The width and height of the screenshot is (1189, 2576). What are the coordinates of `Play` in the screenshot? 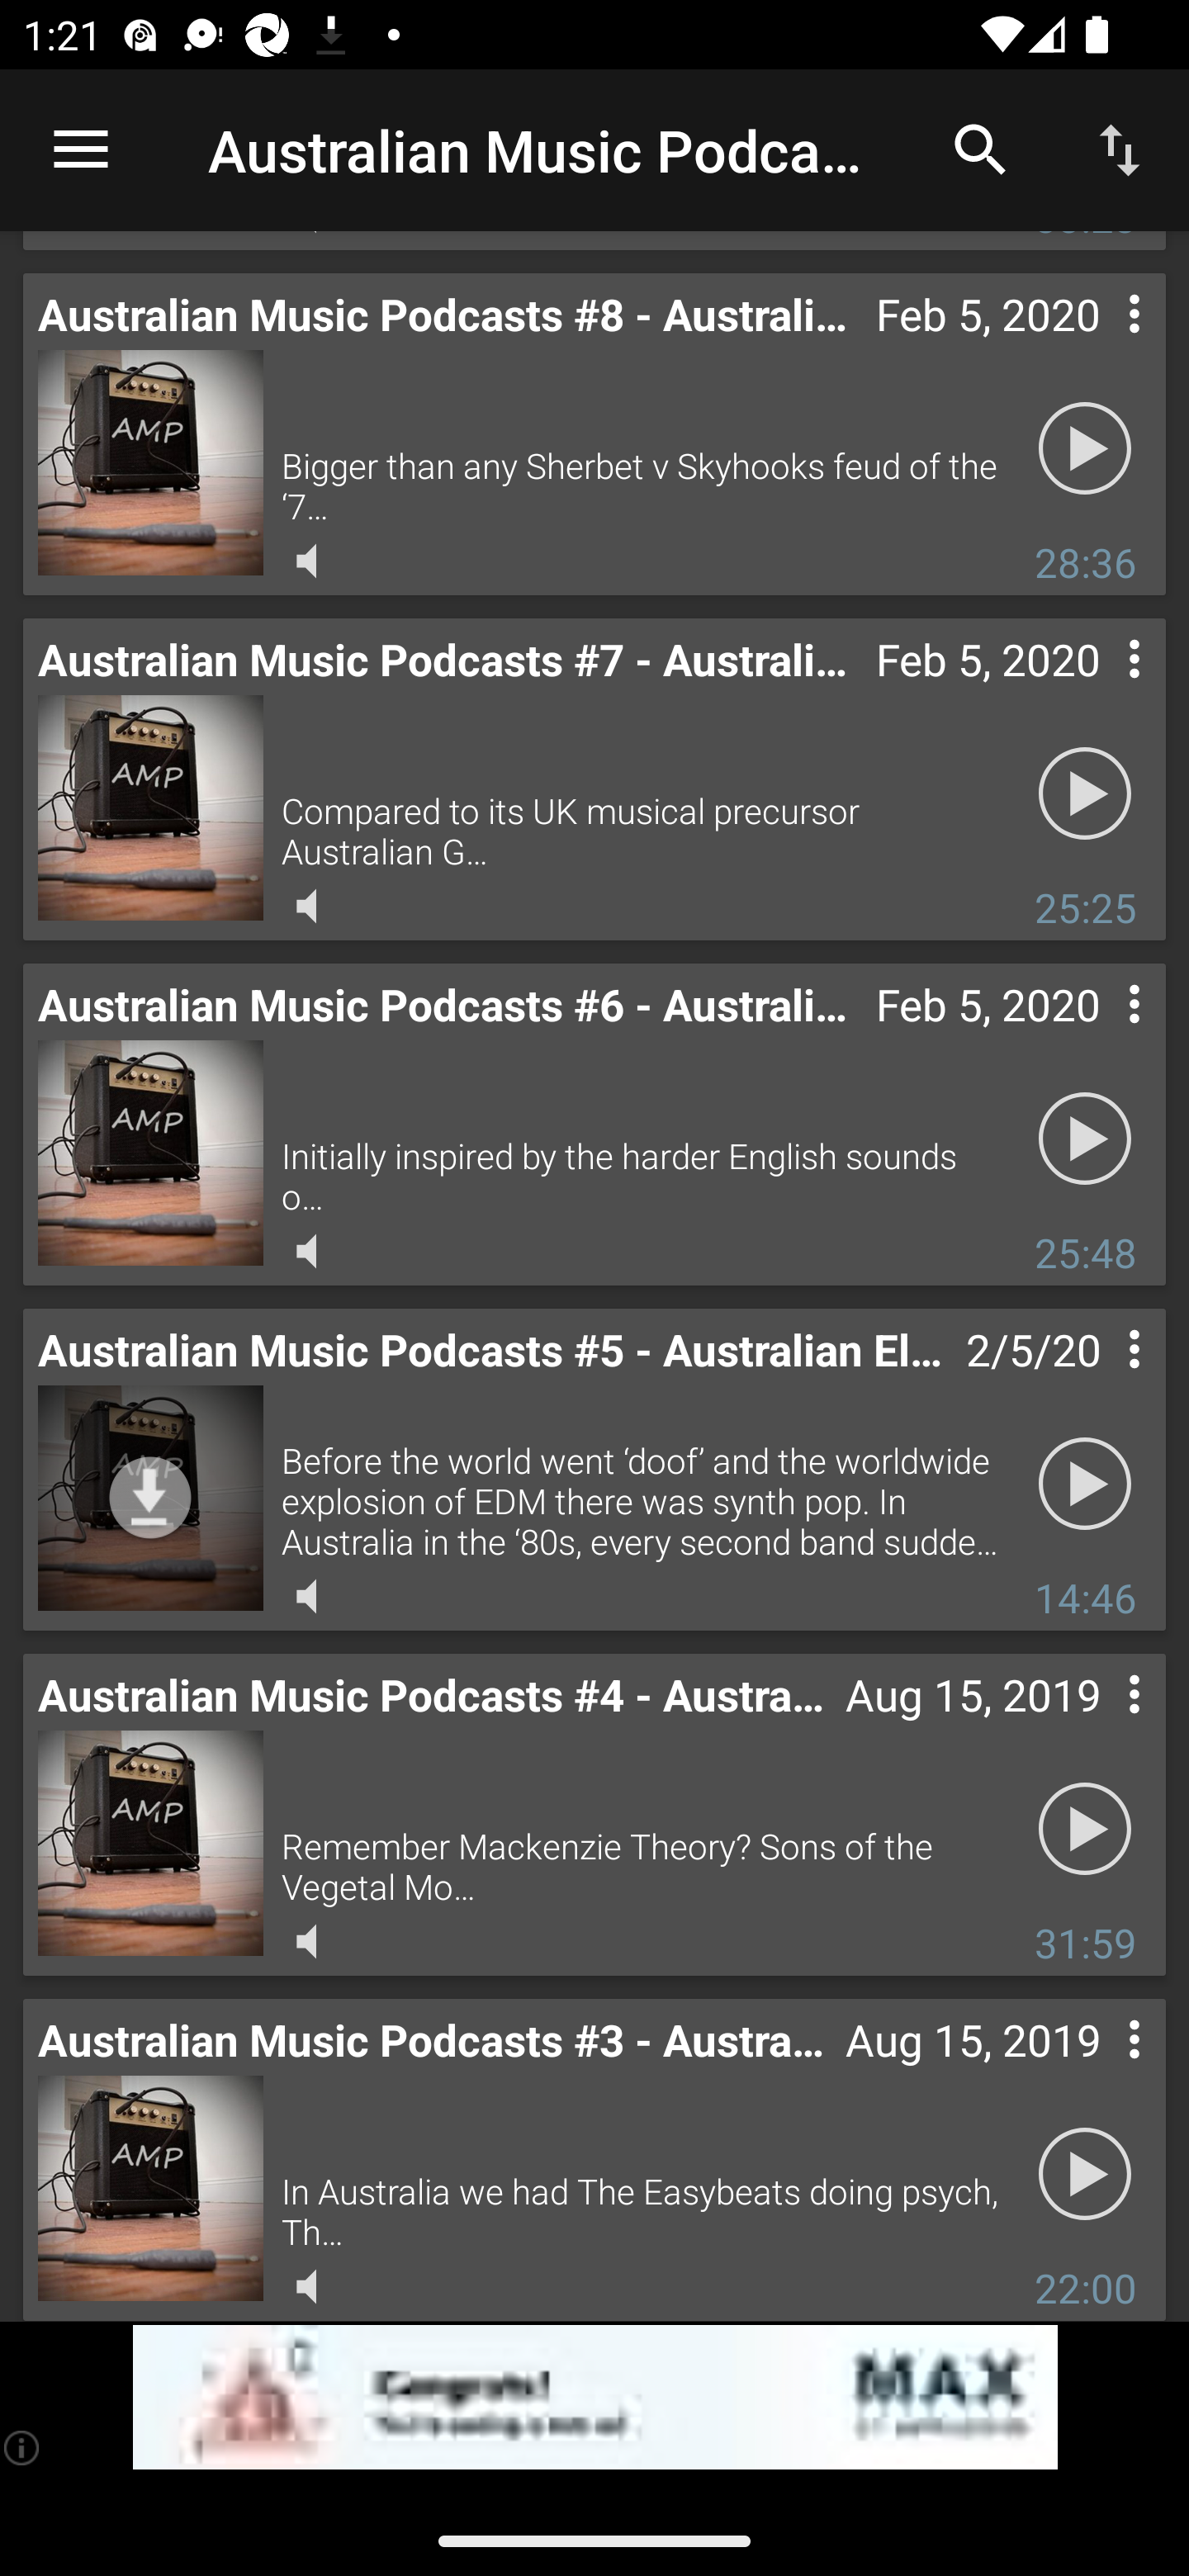 It's located at (1085, 2173).